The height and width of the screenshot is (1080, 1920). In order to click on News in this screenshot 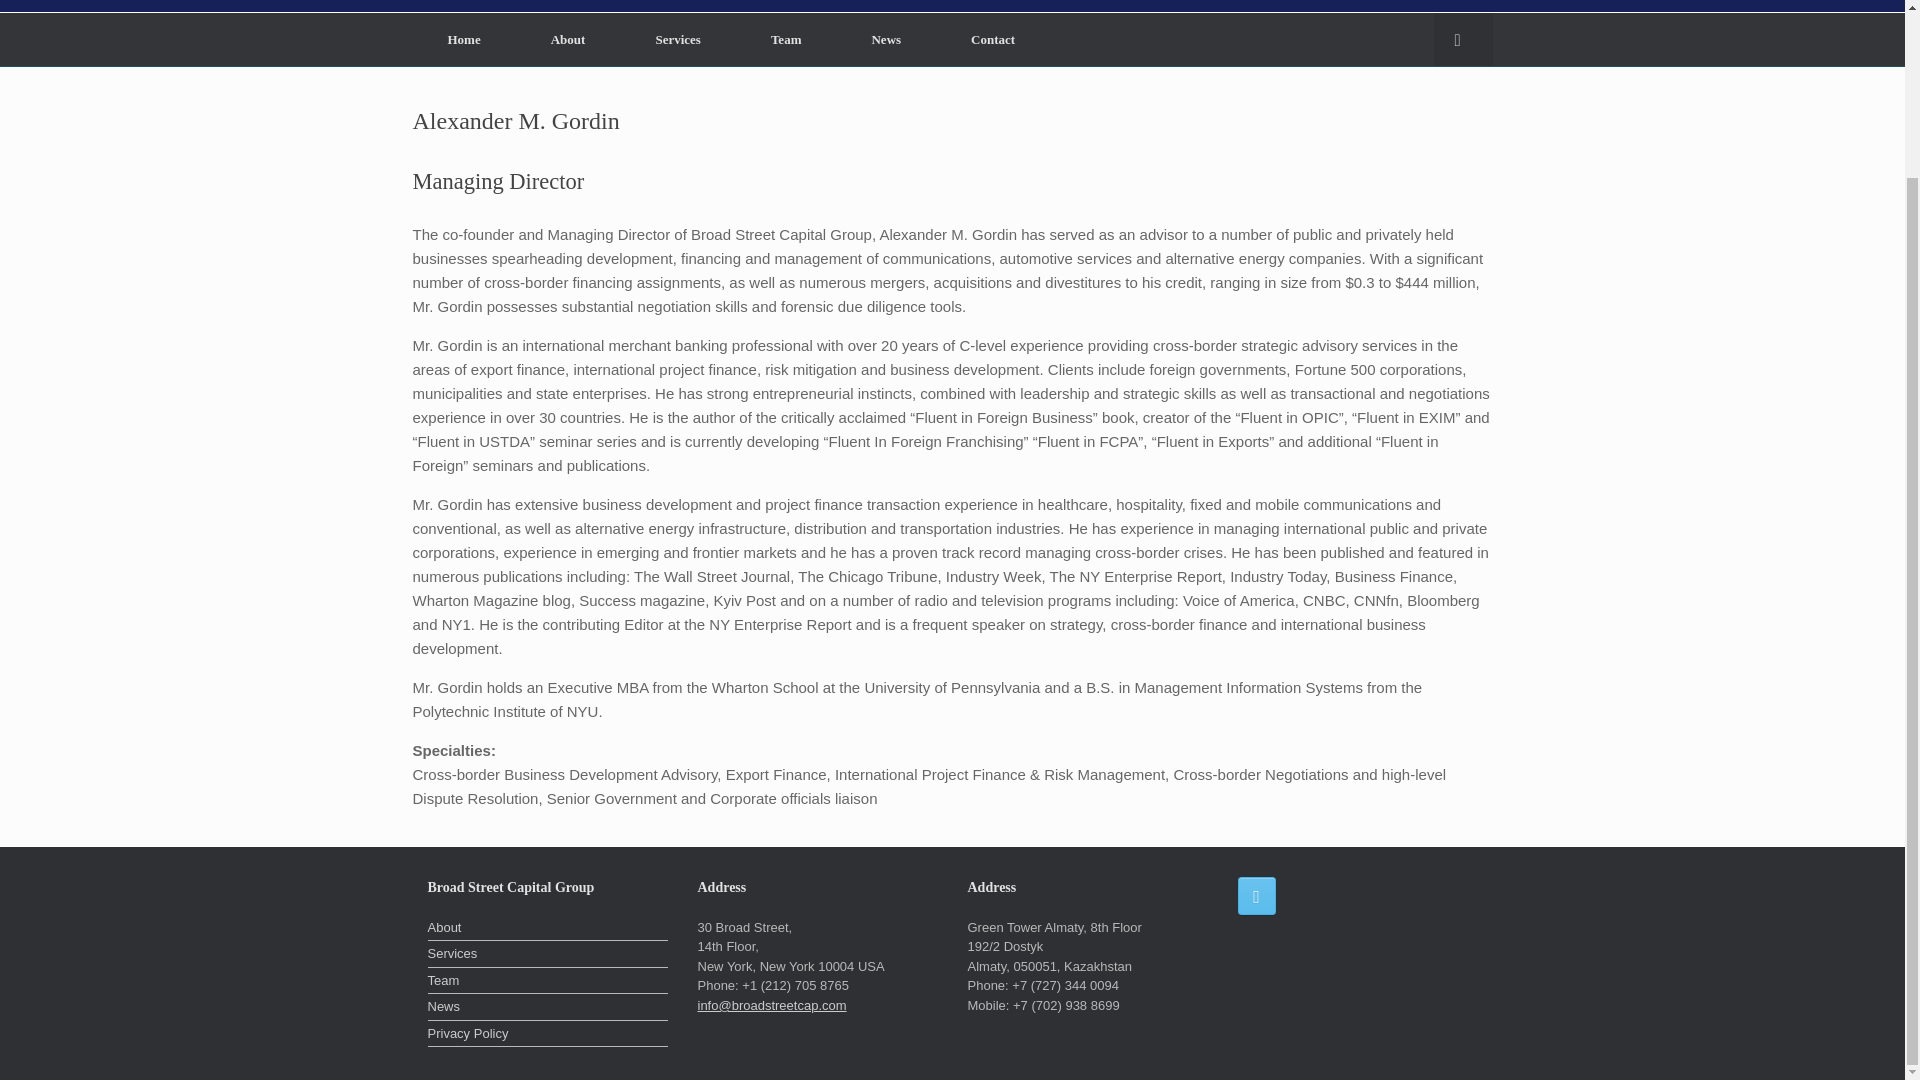, I will do `click(548, 1008)`.